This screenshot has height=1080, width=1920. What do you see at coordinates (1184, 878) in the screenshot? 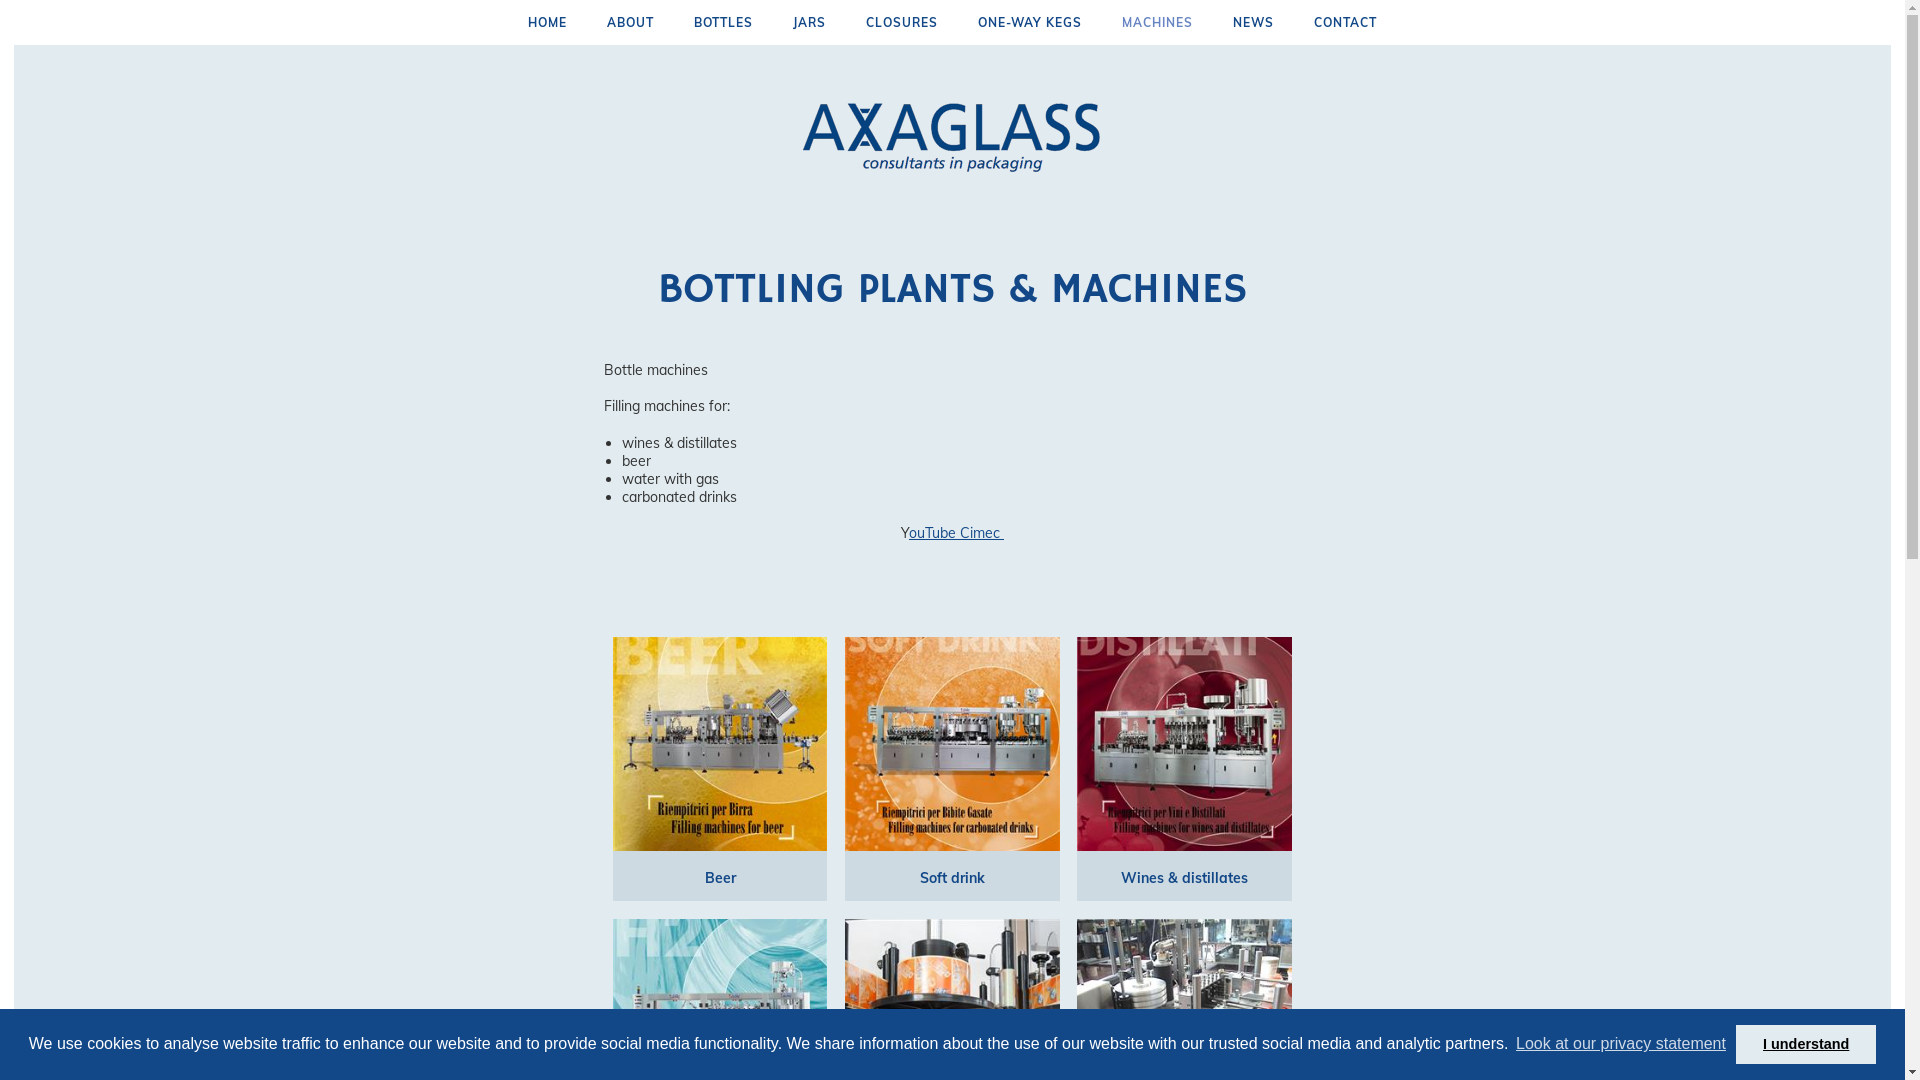
I see `Wines & distillates` at bounding box center [1184, 878].